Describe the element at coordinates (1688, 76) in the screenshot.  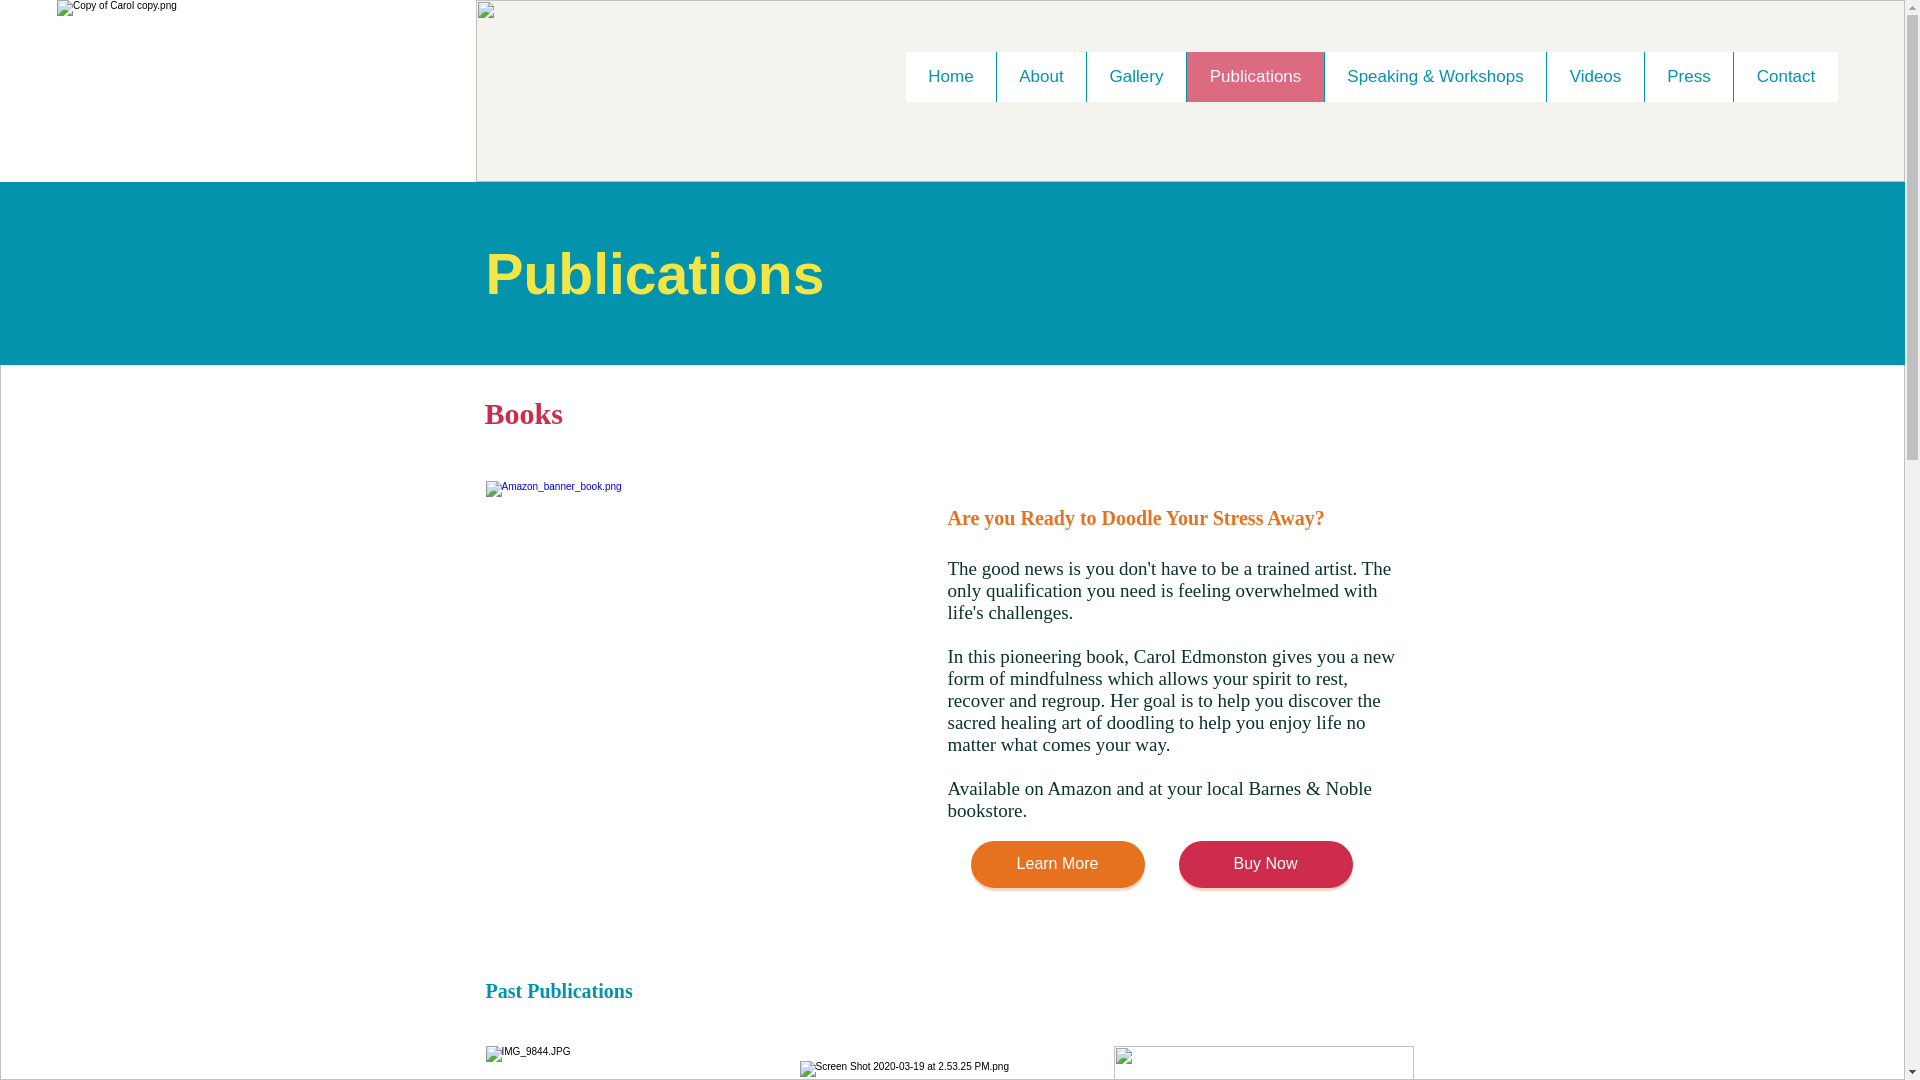
I see `Press` at that location.